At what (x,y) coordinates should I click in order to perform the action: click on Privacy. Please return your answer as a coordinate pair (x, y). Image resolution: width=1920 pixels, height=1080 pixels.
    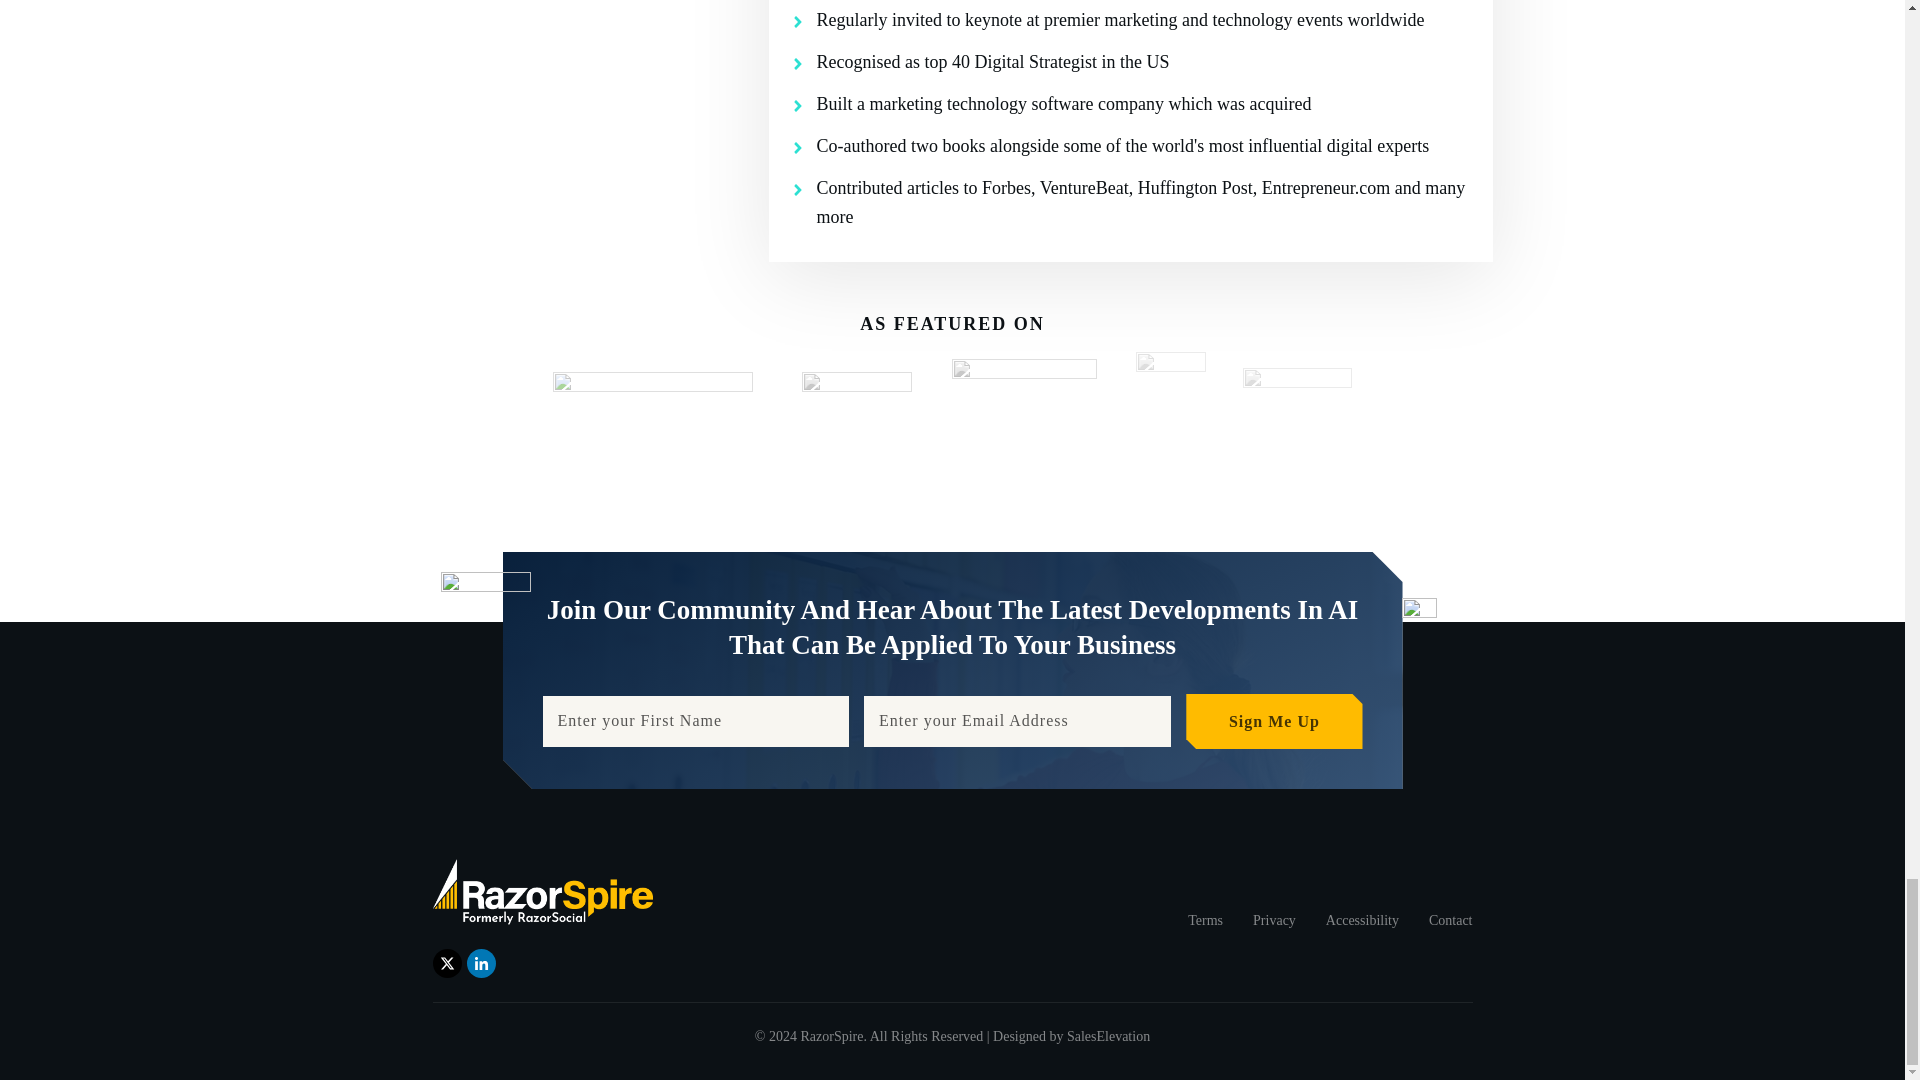
    Looking at the image, I should click on (1274, 920).